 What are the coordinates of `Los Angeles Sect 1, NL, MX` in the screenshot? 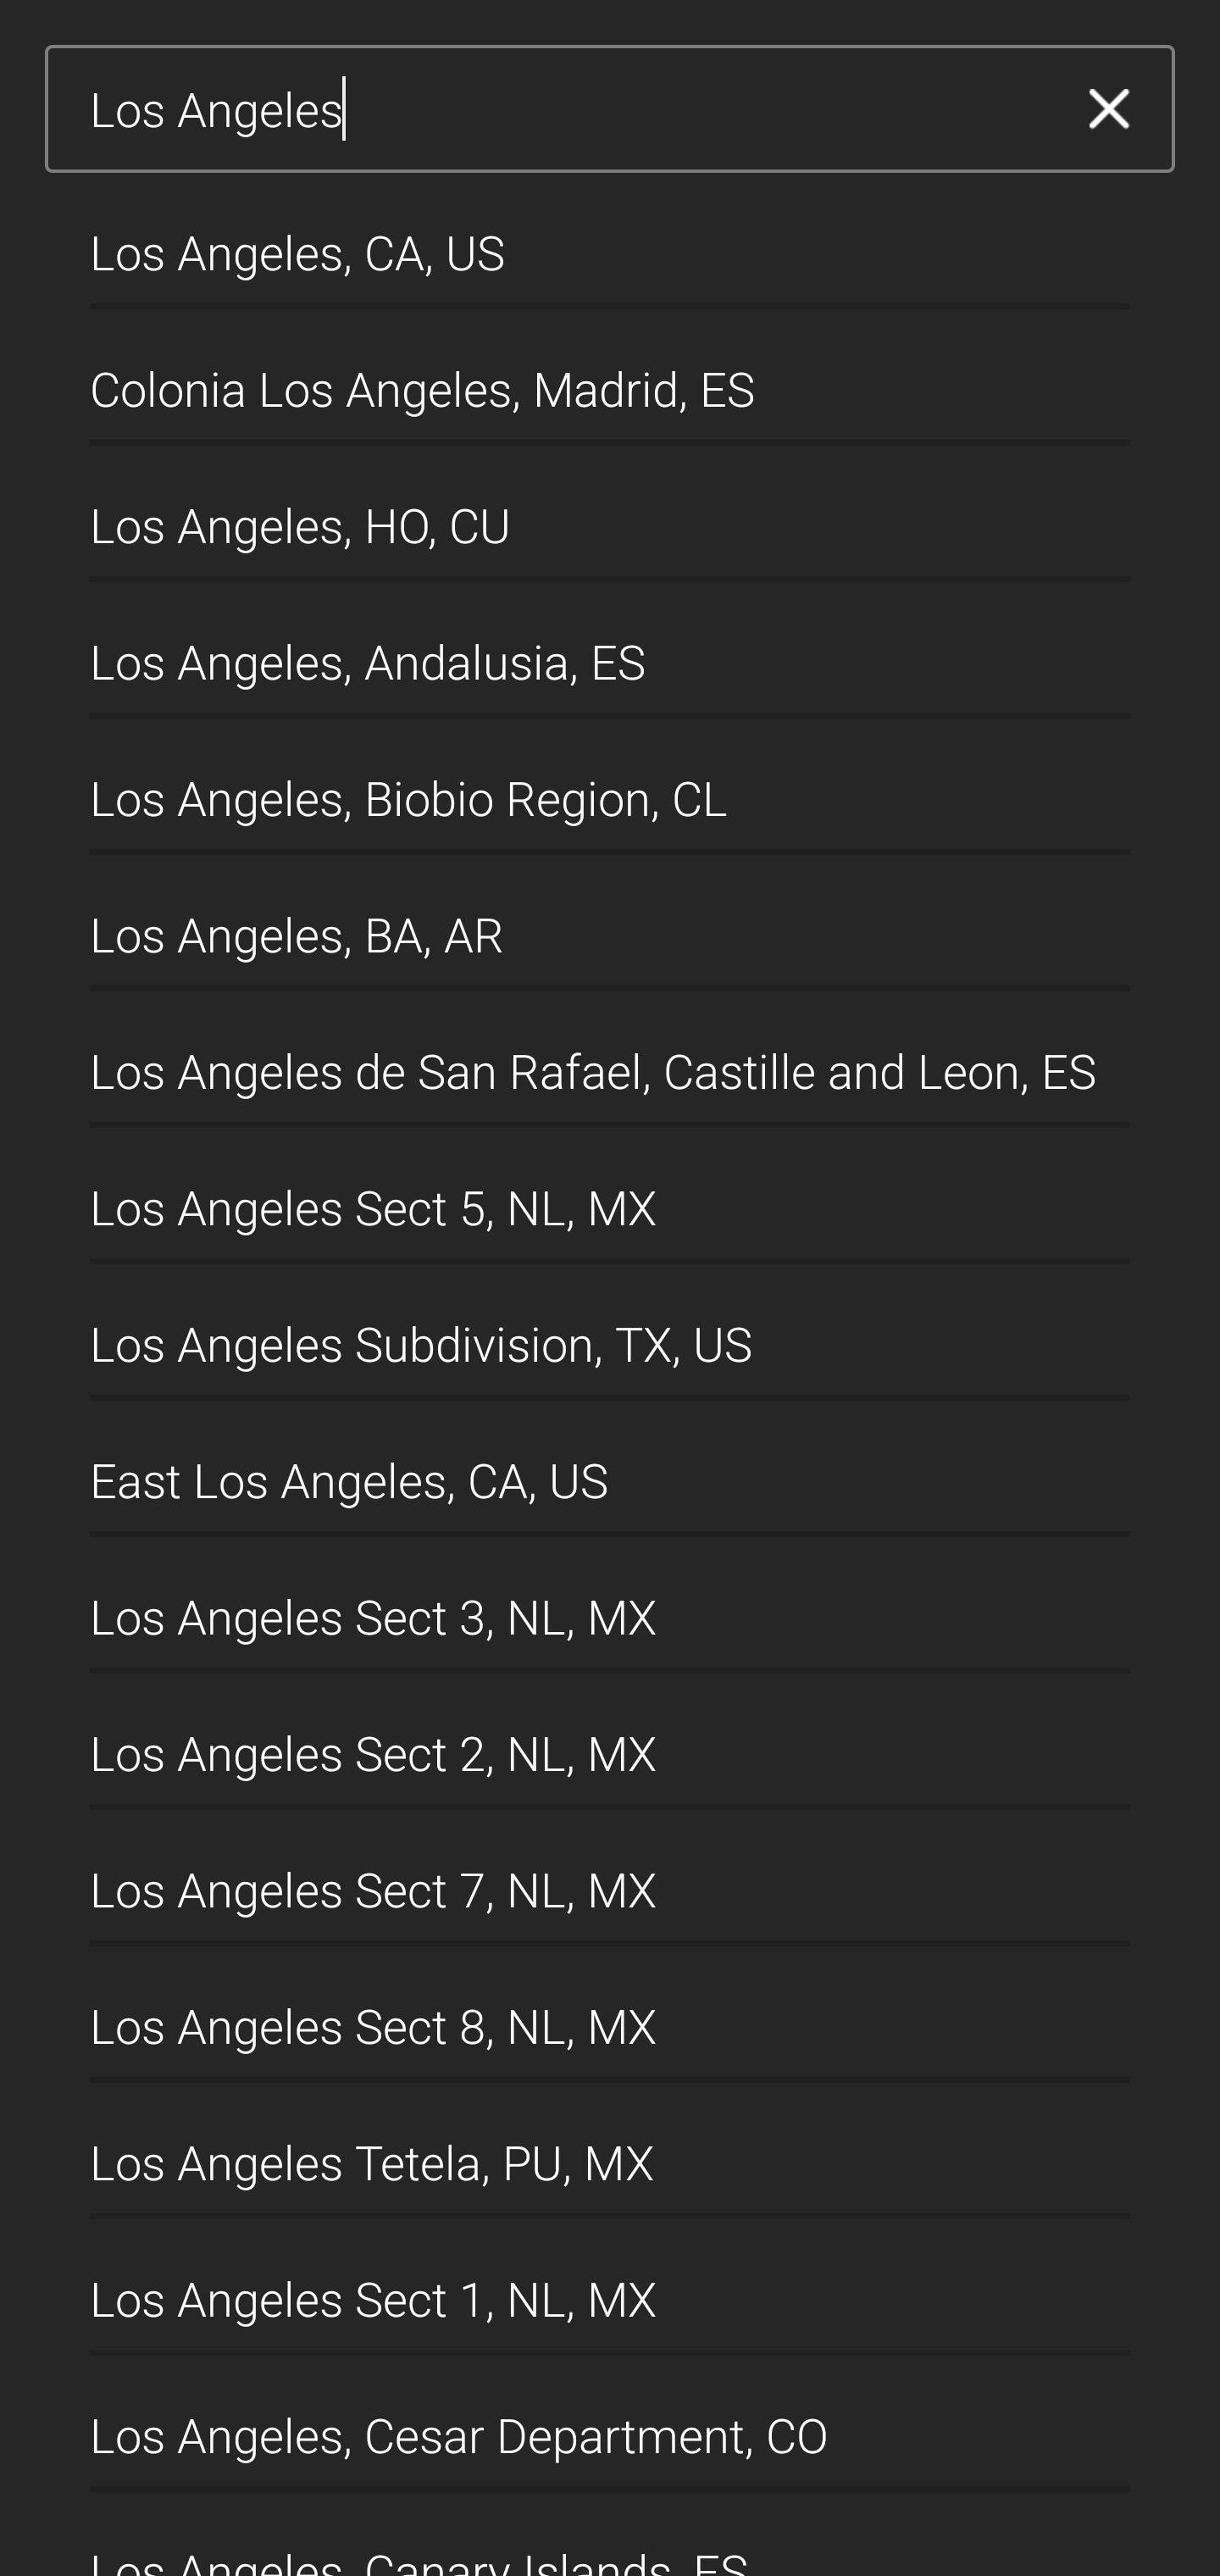 It's located at (610, 2287).